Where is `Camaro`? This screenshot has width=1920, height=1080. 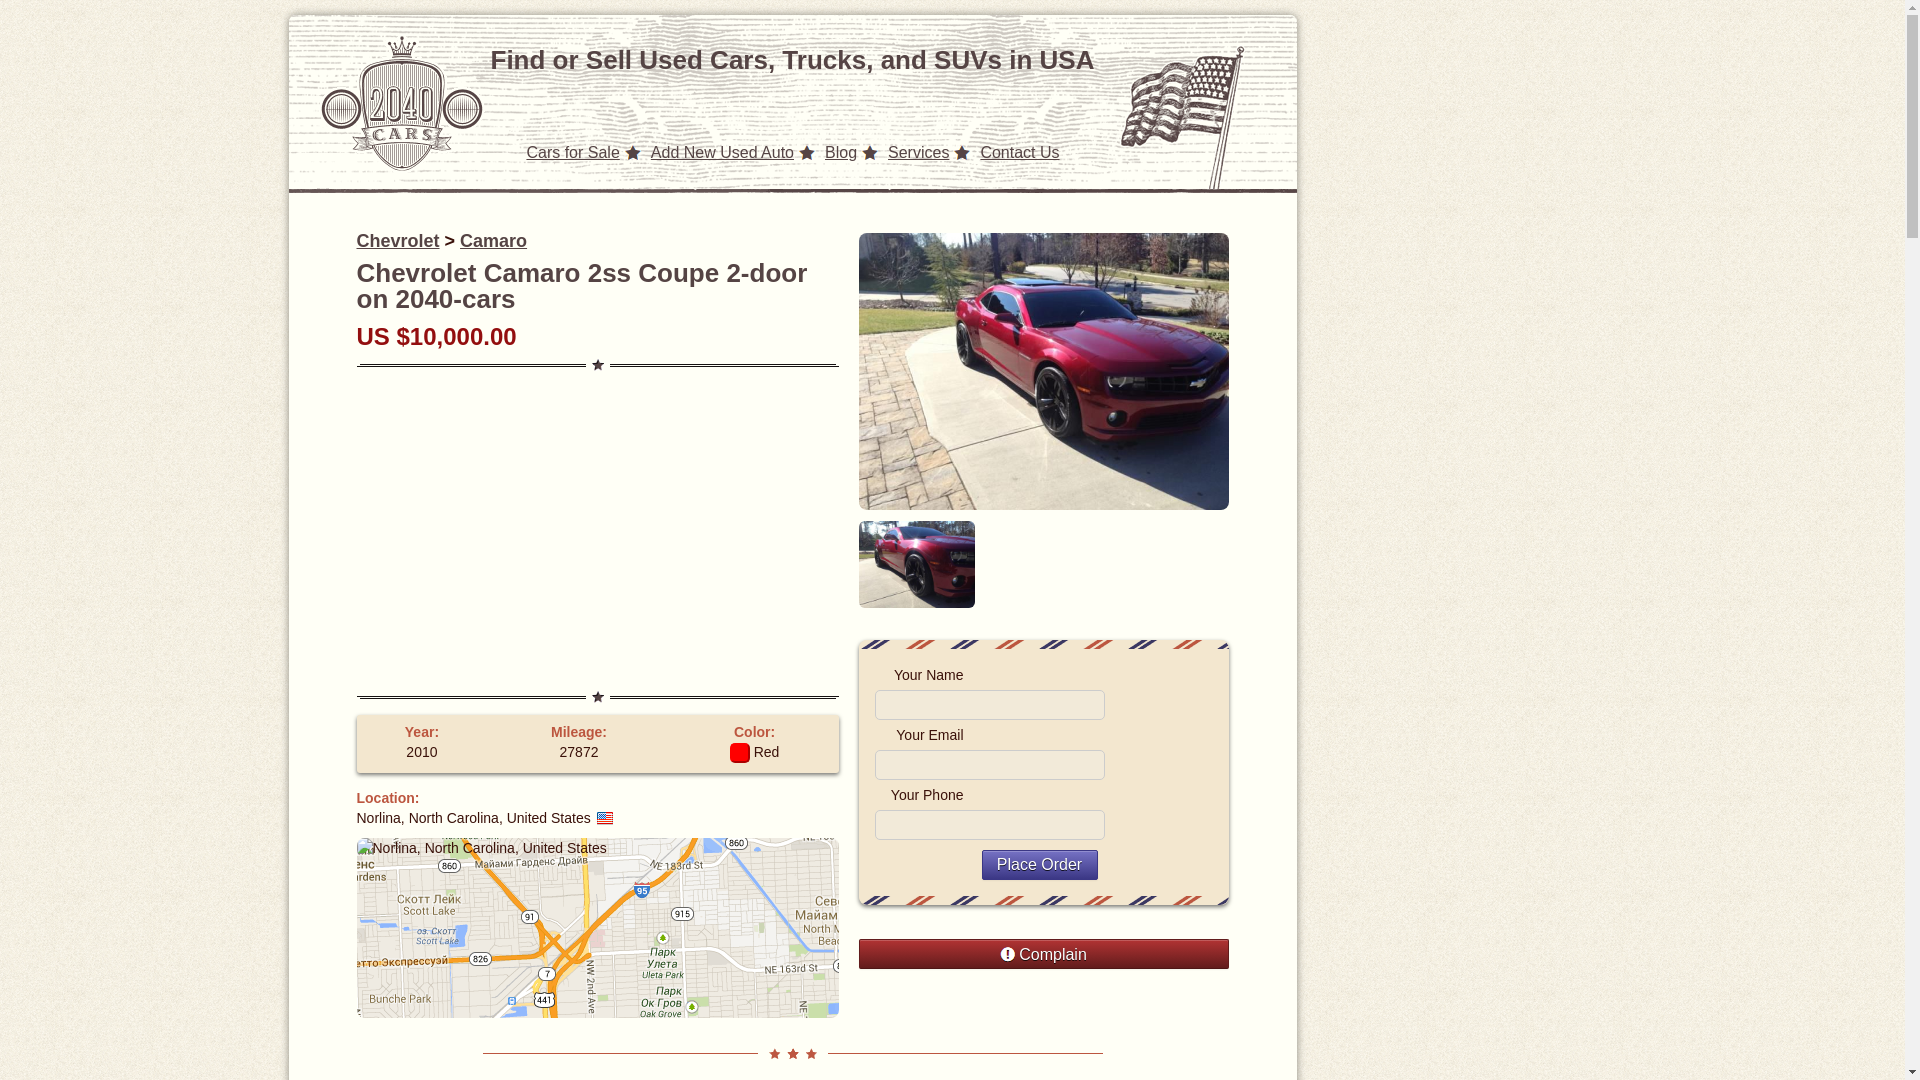 Camaro is located at coordinates (493, 240).